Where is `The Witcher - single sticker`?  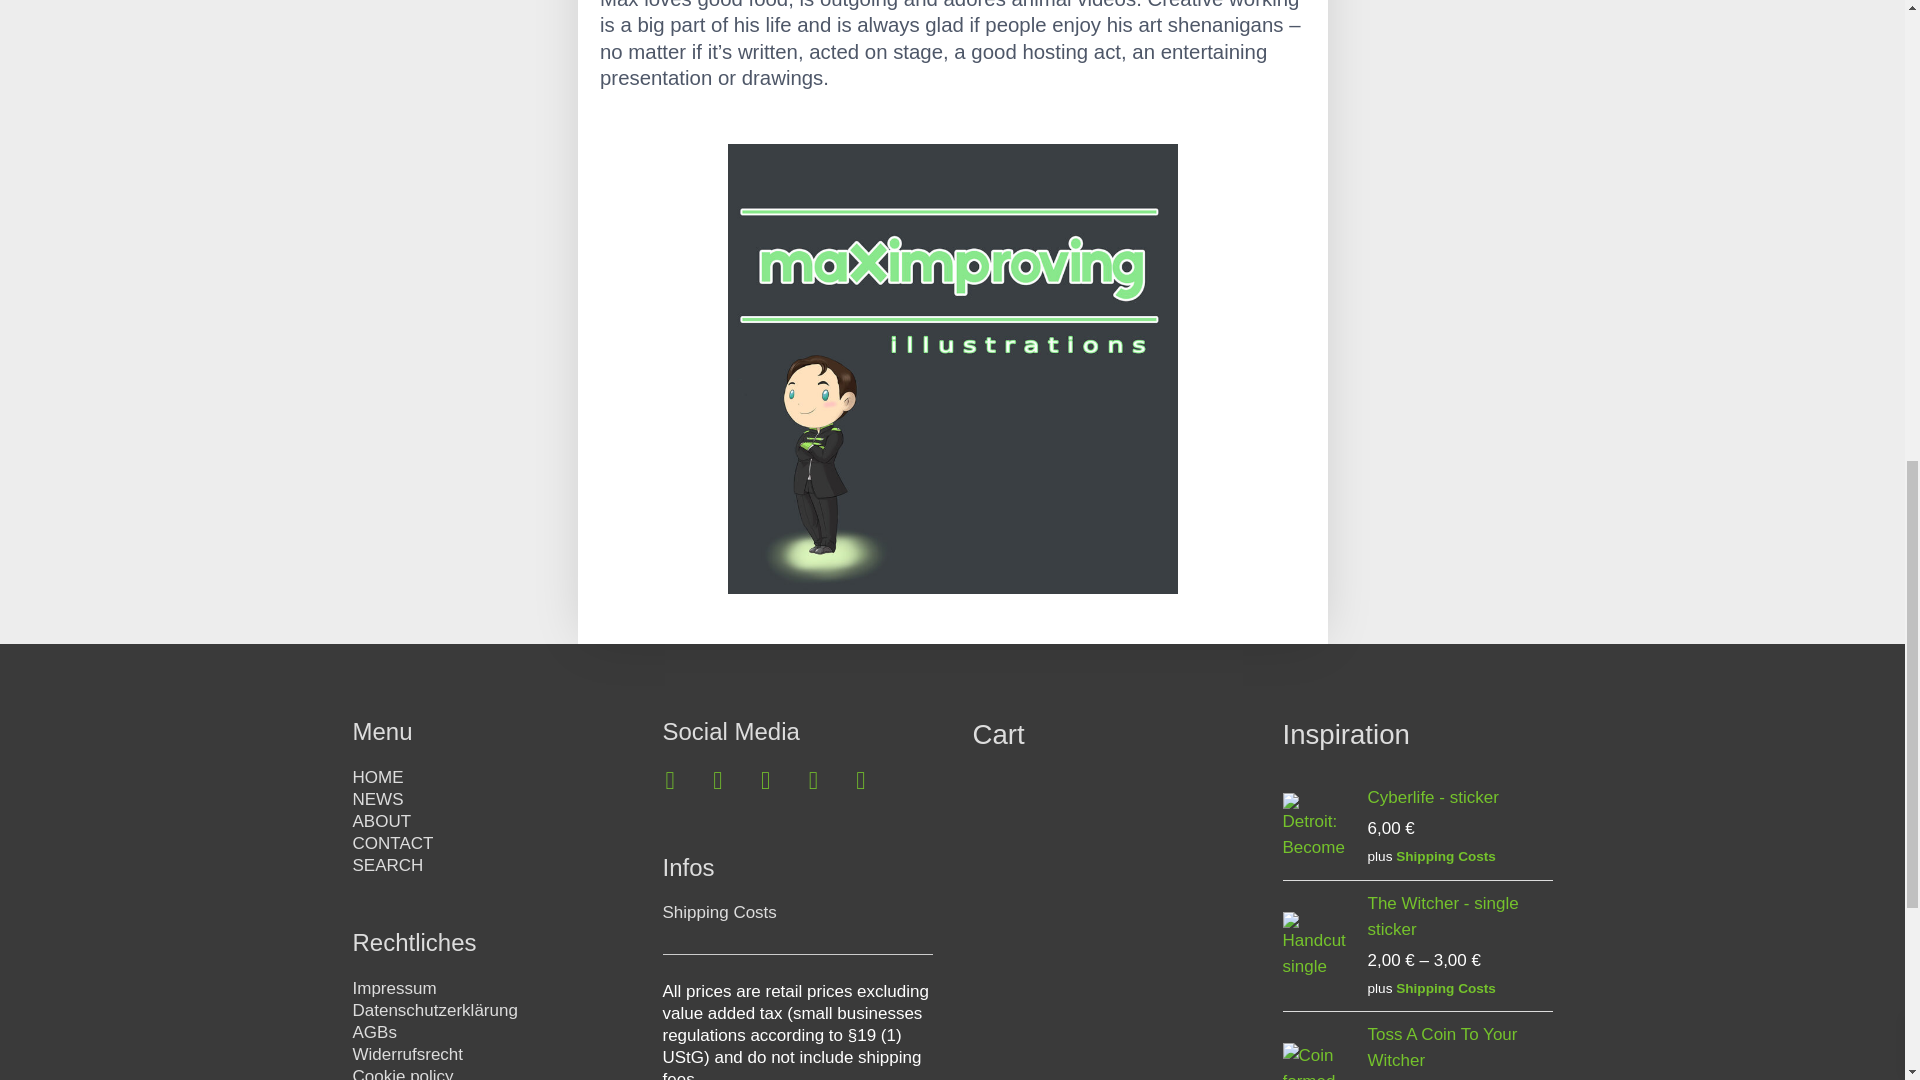 The Witcher - single sticker is located at coordinates (1460, 916).